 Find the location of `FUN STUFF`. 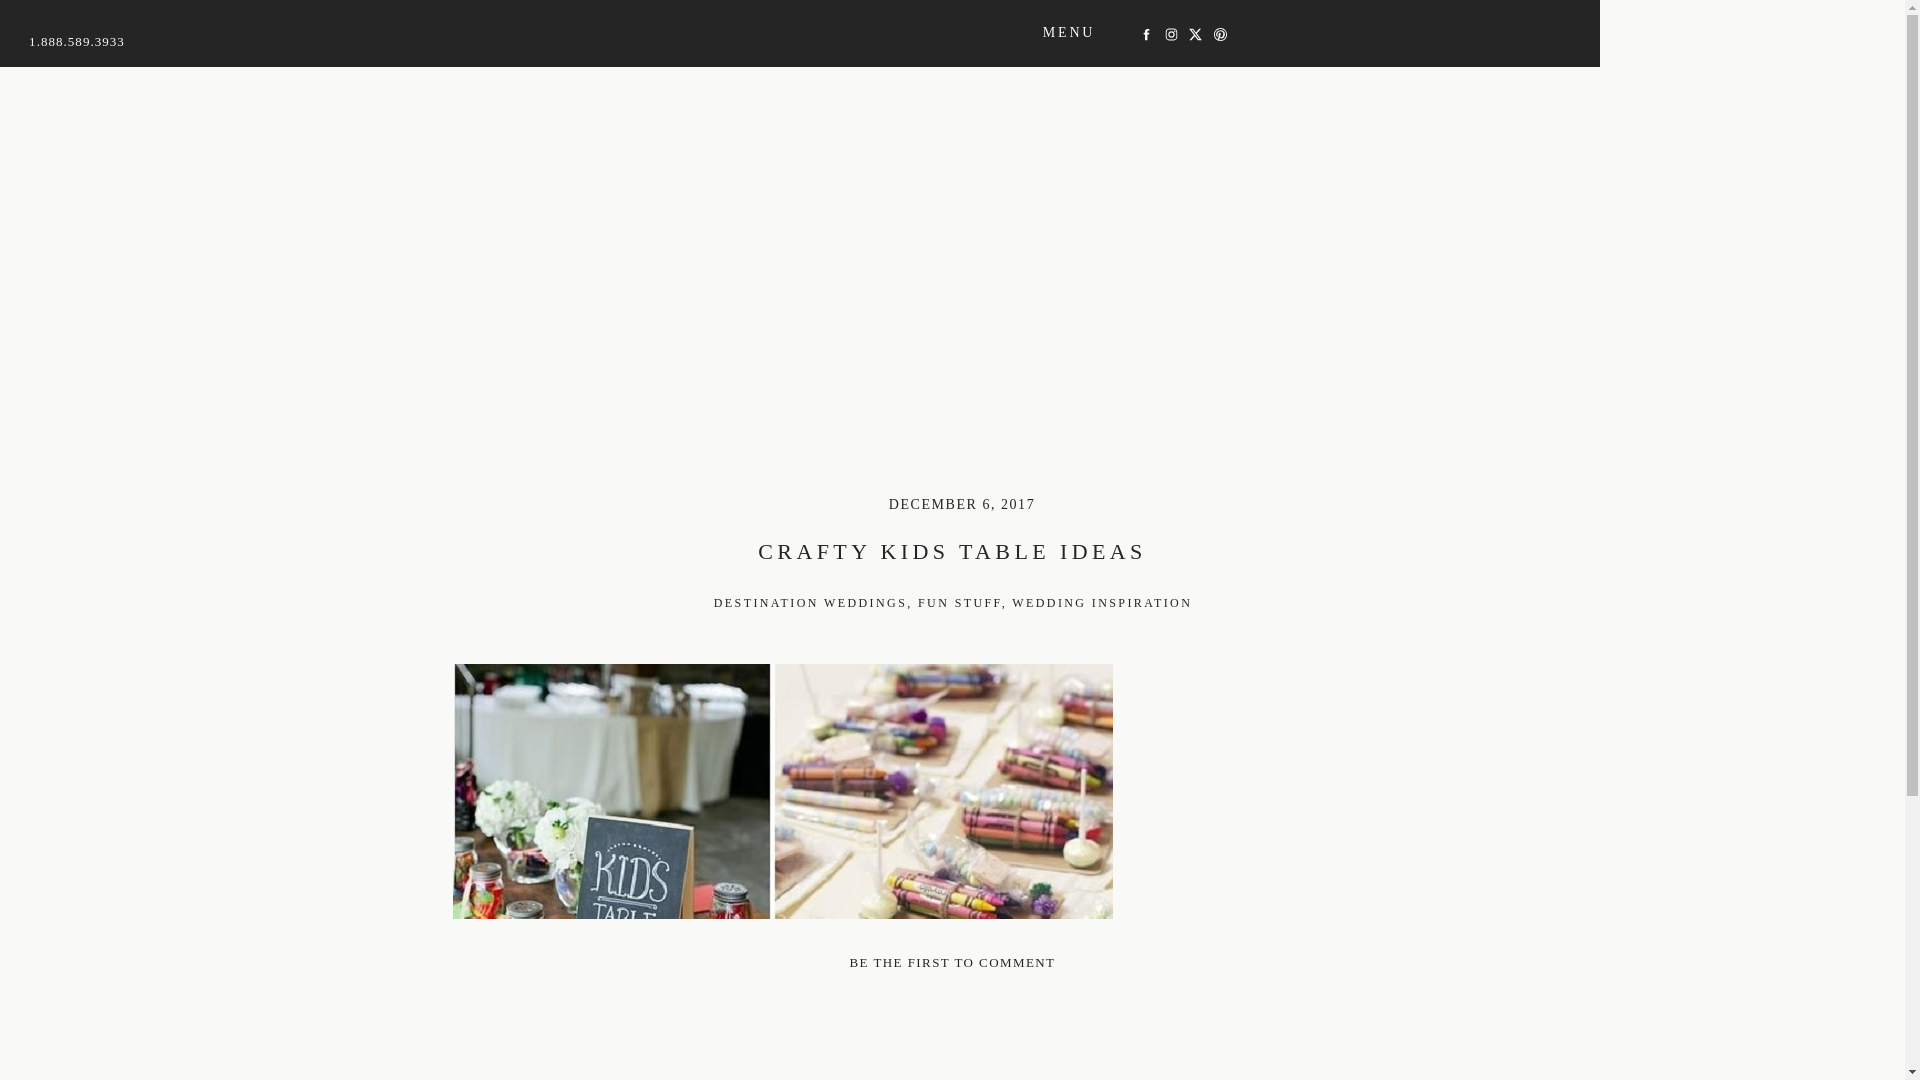

FUN STUFF is located at coordinates (960, 603).